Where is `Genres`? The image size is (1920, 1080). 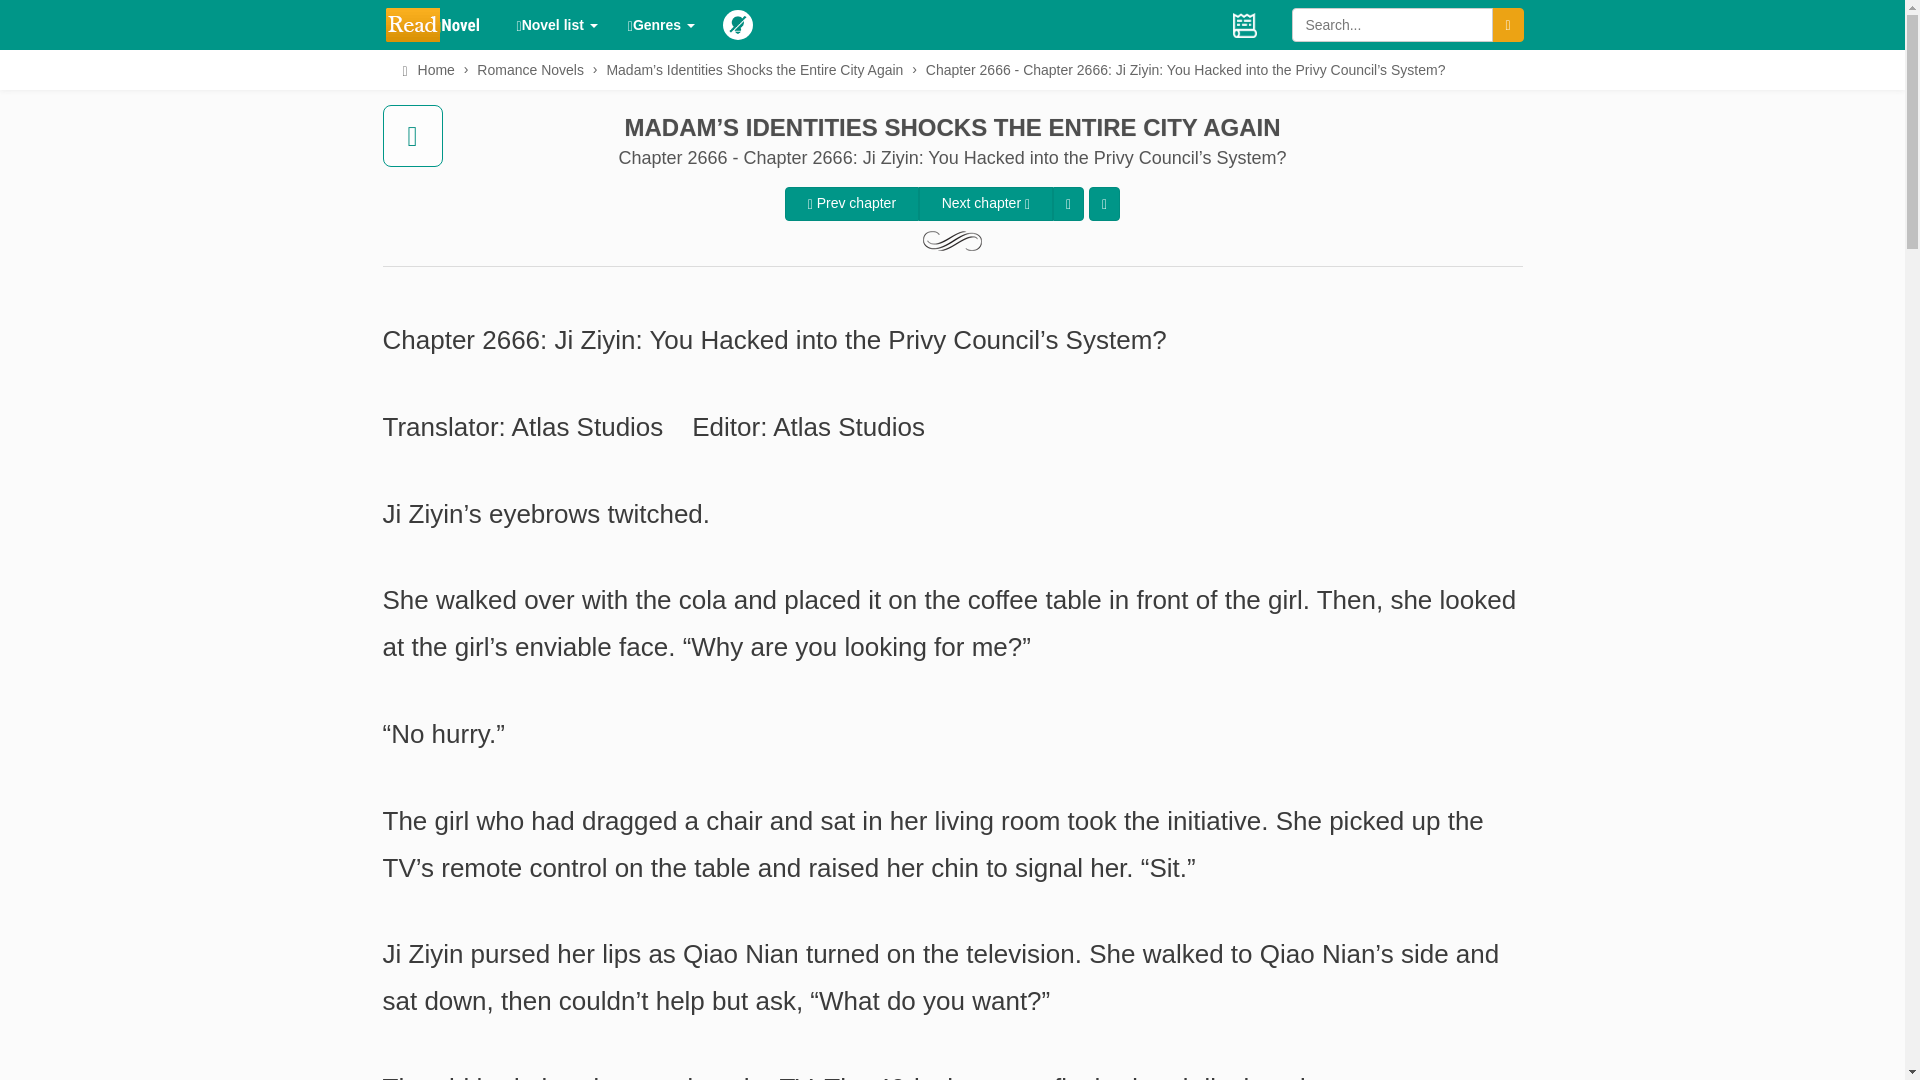
Genres is located at coordinates (661, 24).